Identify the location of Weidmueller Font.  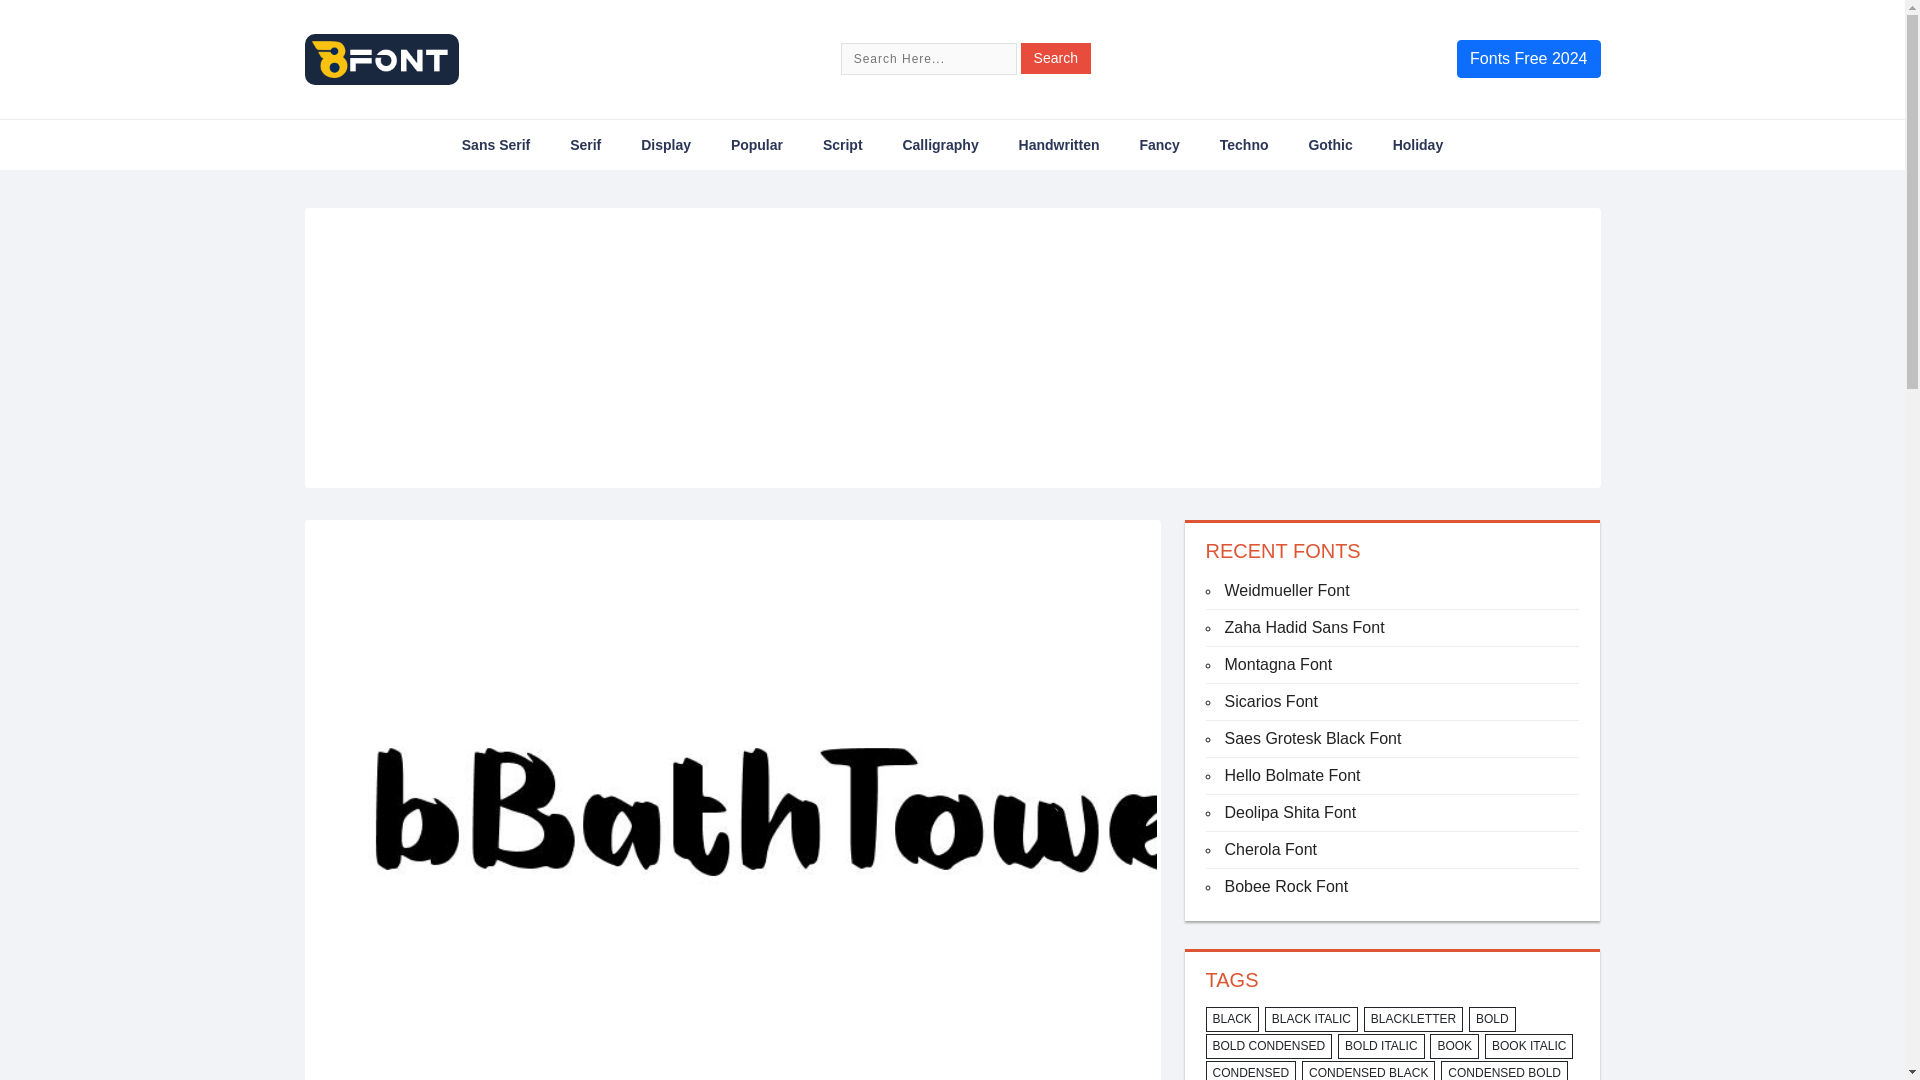
(1286, 590).